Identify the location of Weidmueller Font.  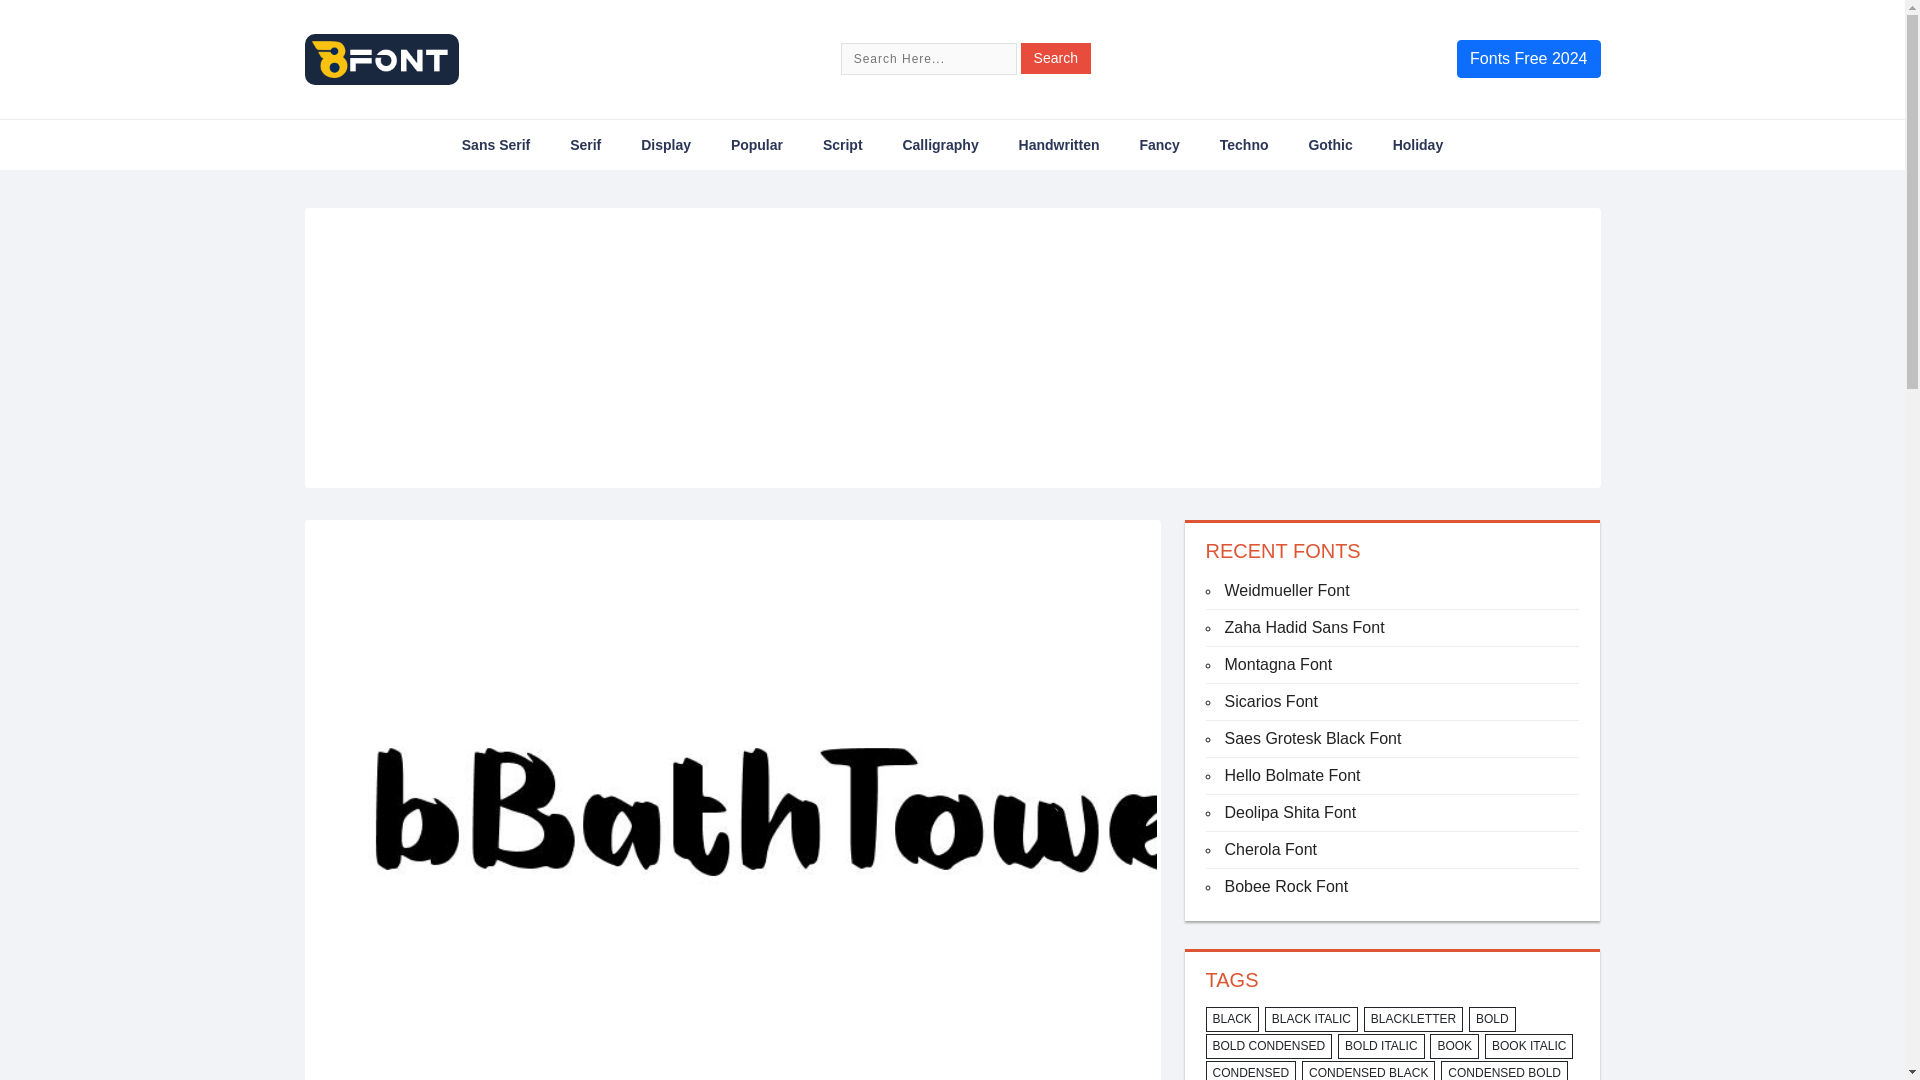
(1286, 590).